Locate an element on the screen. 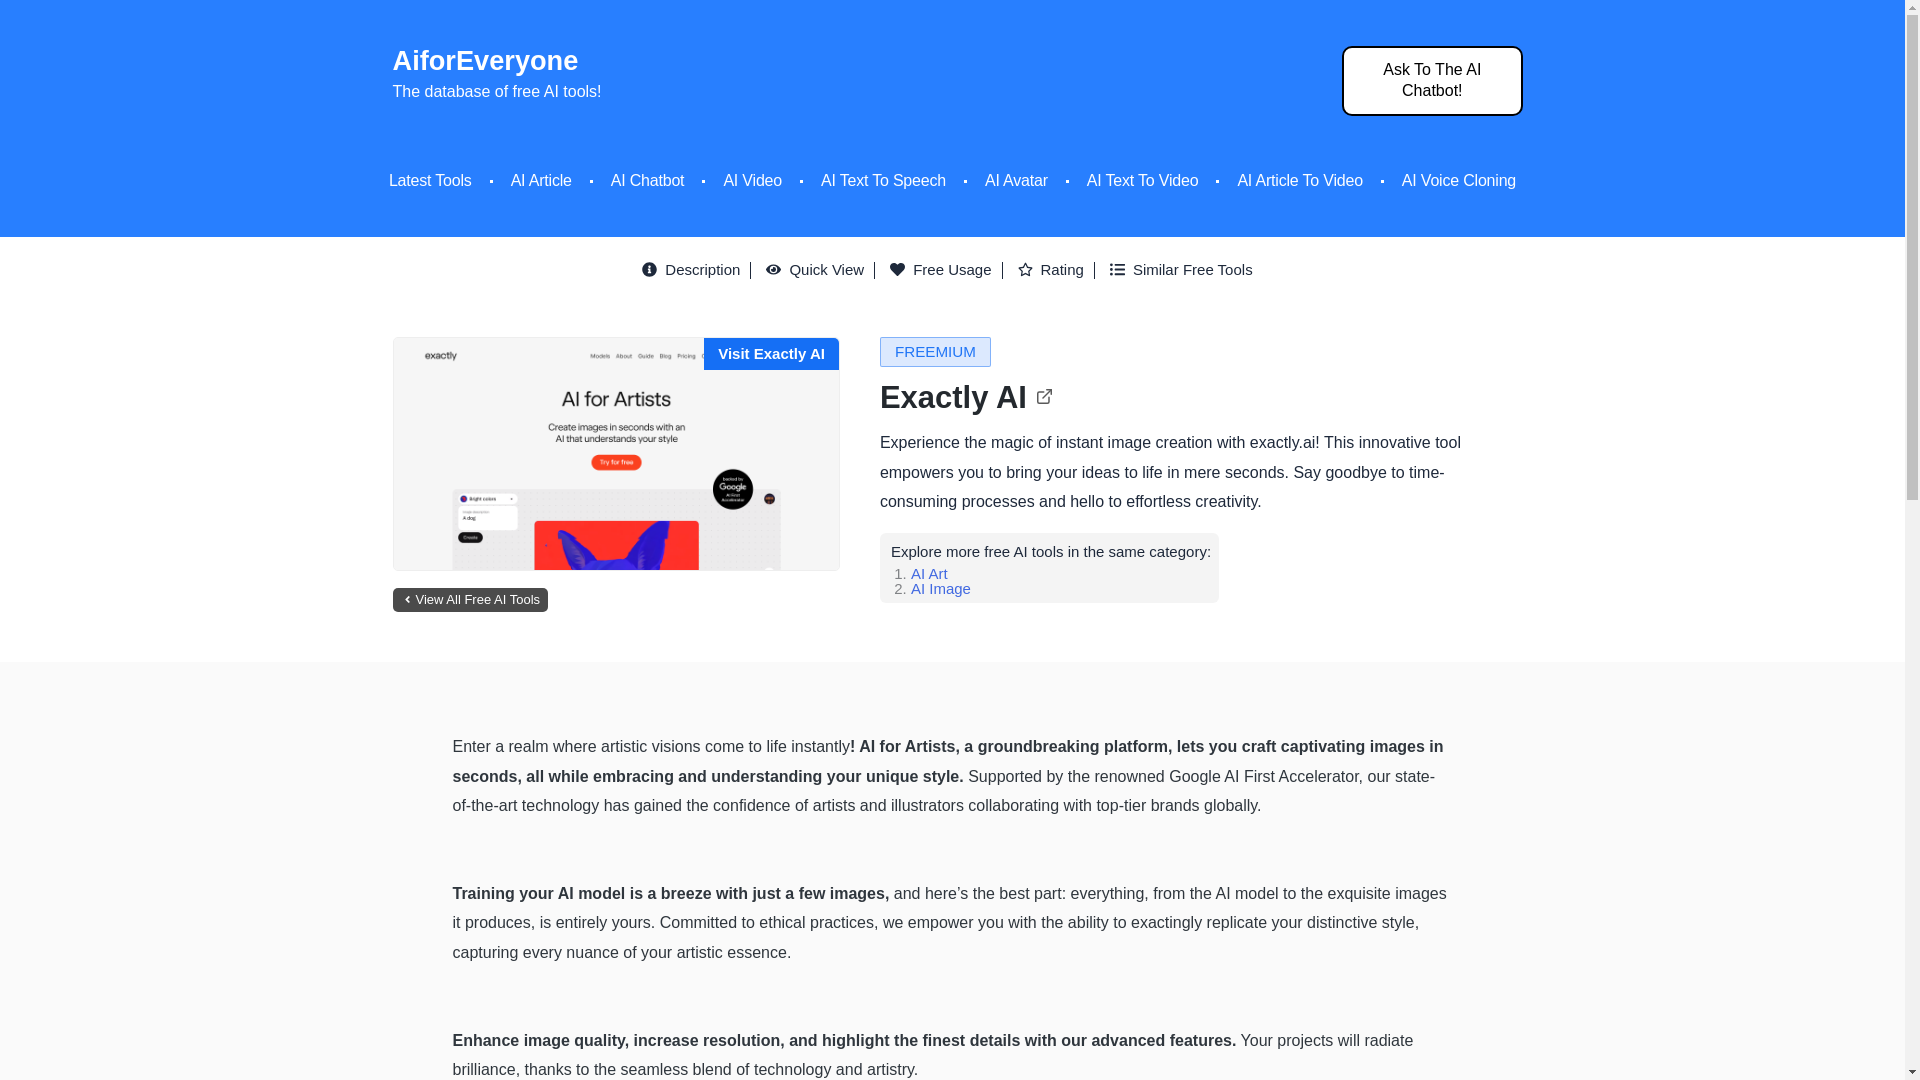 This screenshot has height=1080, width=1920. AI Avatar is located at coordinates (1016, 180).